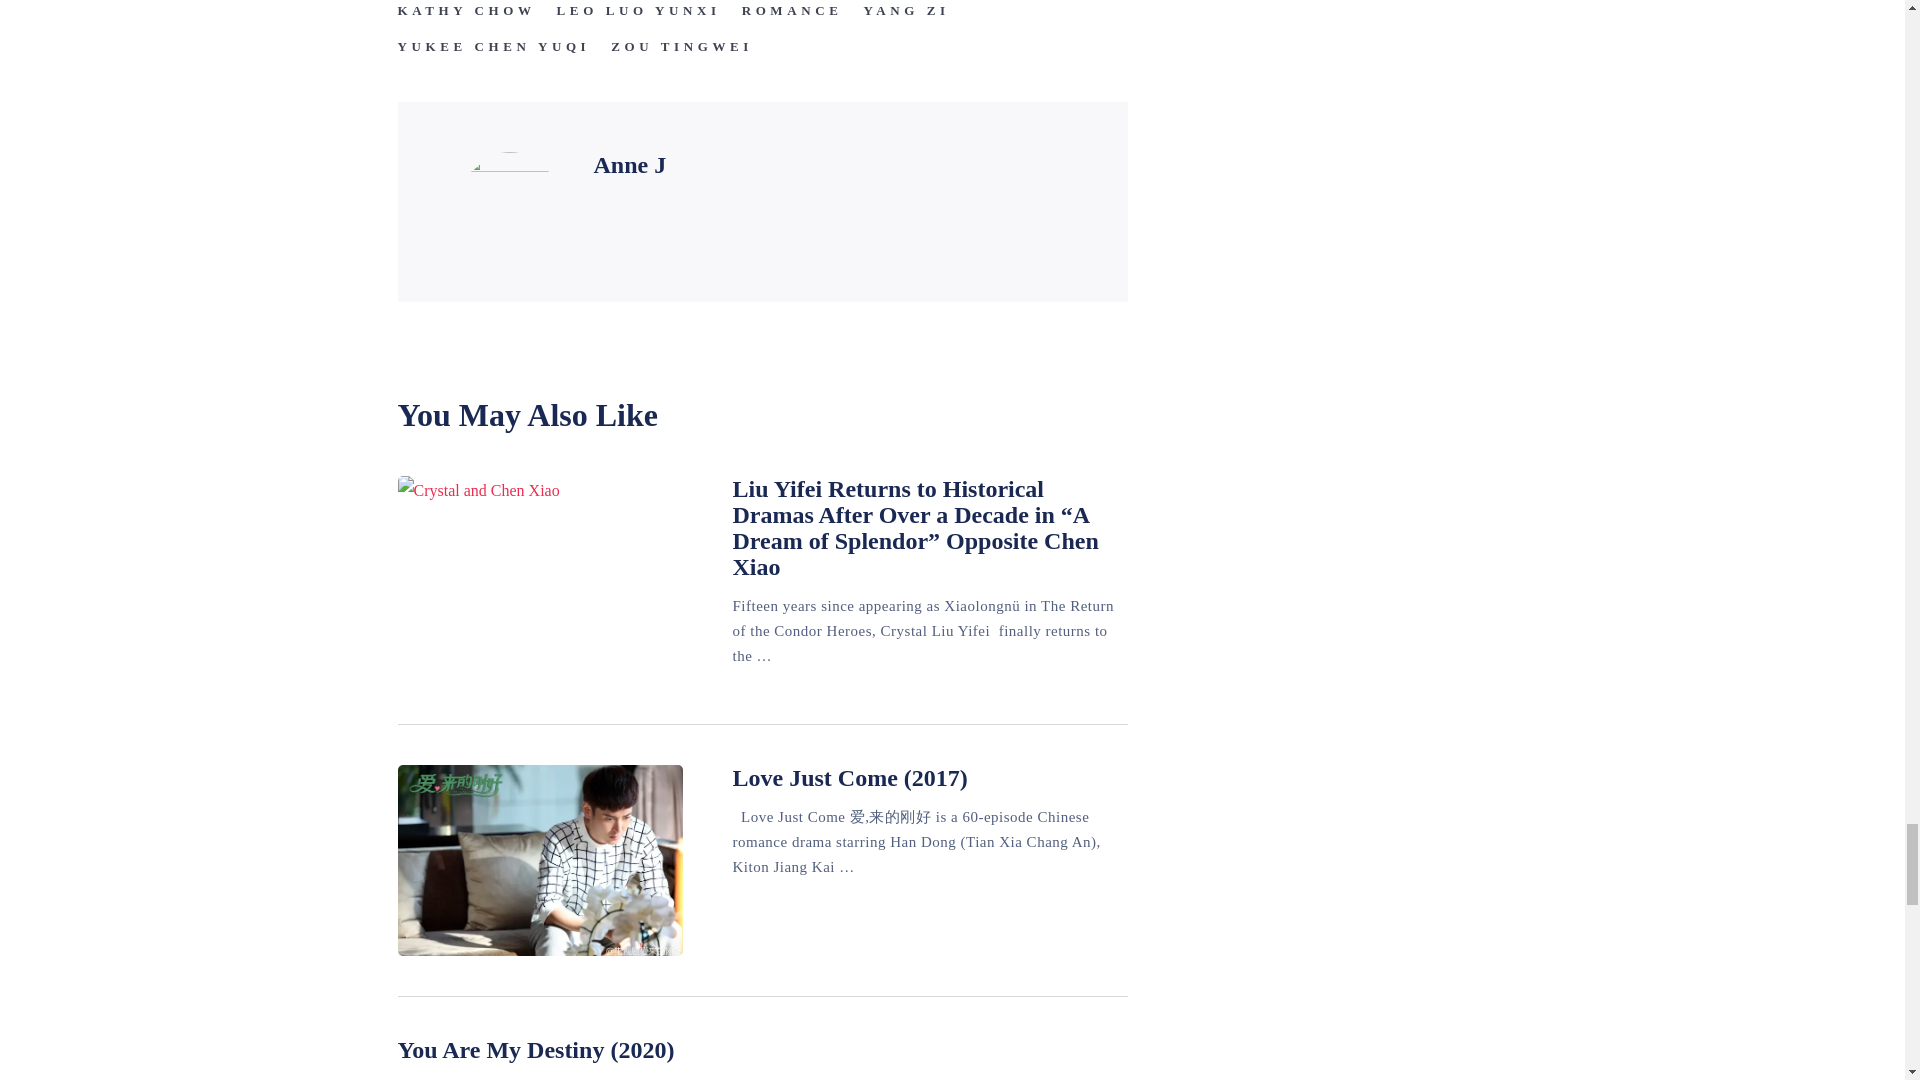 The width and height of the screenshot is (1920, 1080). I want to click on KATHY CHOW, so click(466, 10).